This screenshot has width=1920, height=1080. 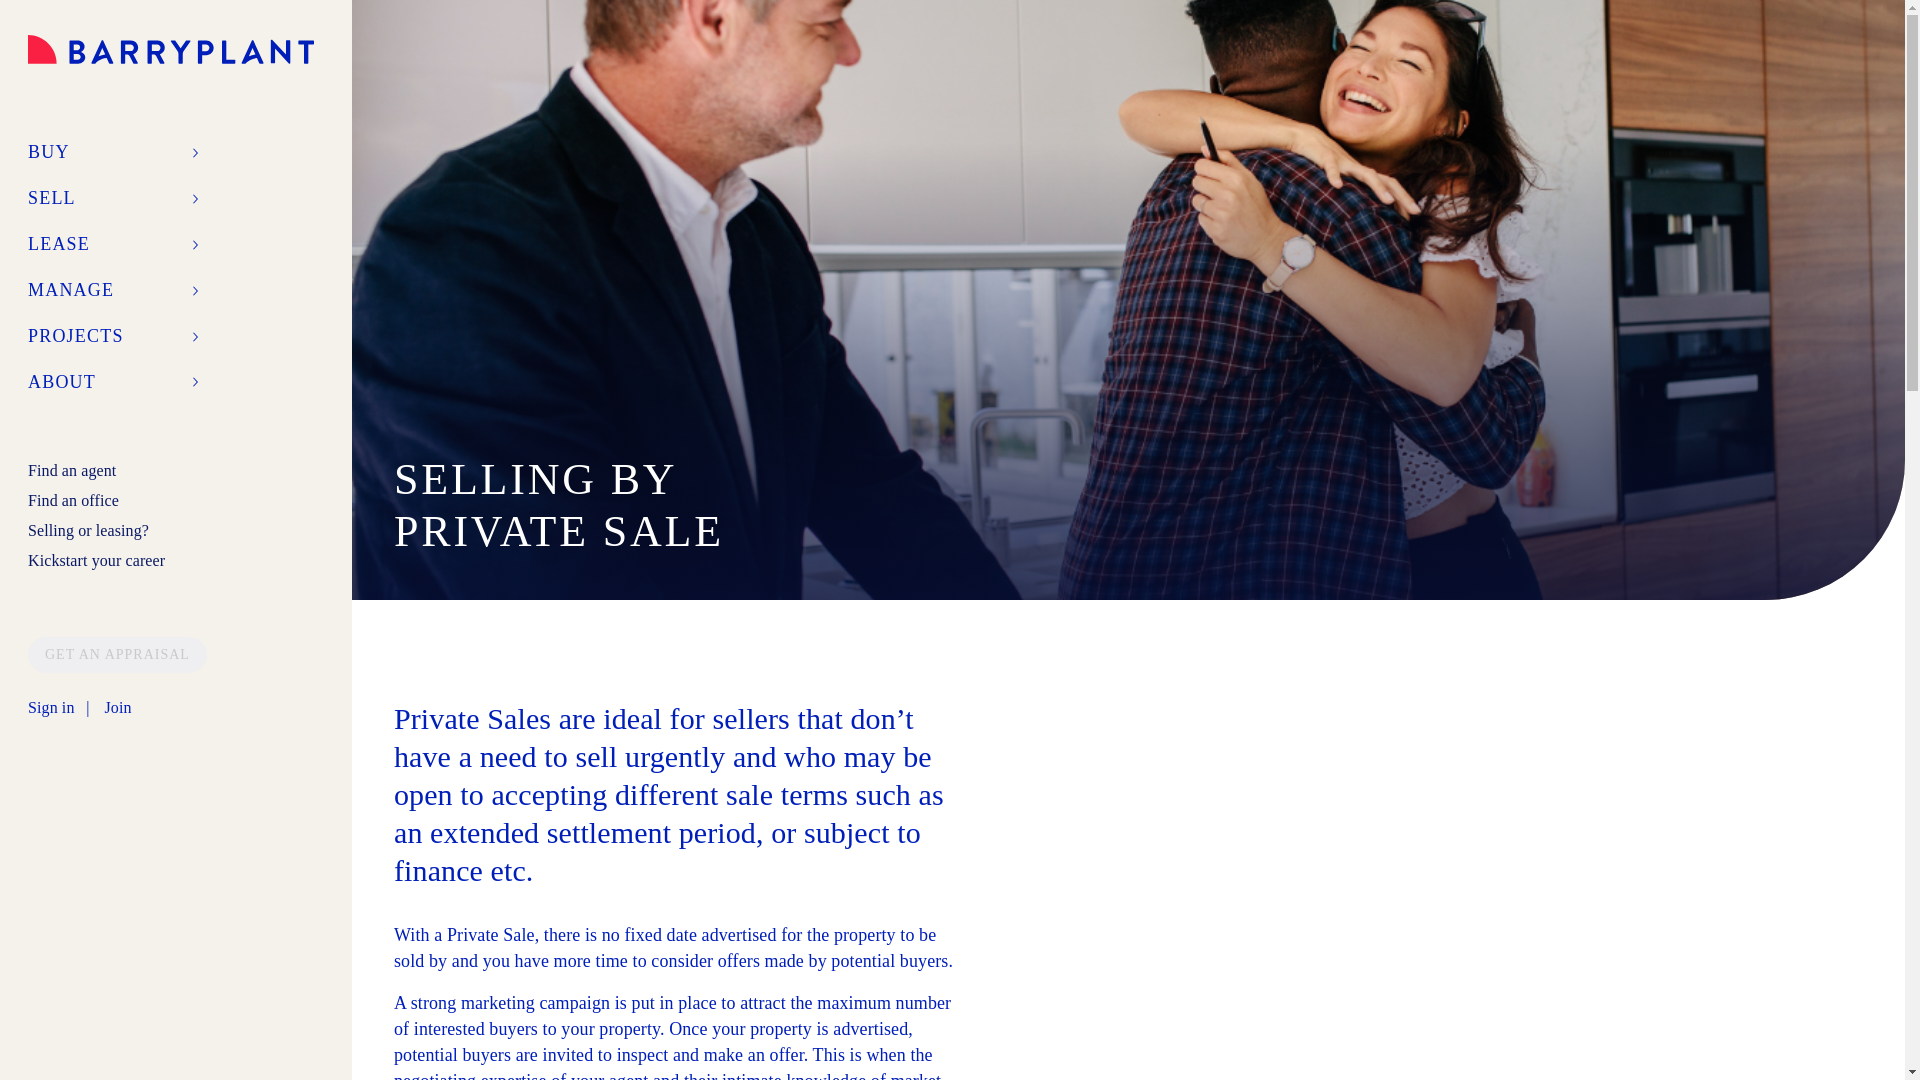 I want to click on GET AN APPRAISAL, so click(x=118, y=653).